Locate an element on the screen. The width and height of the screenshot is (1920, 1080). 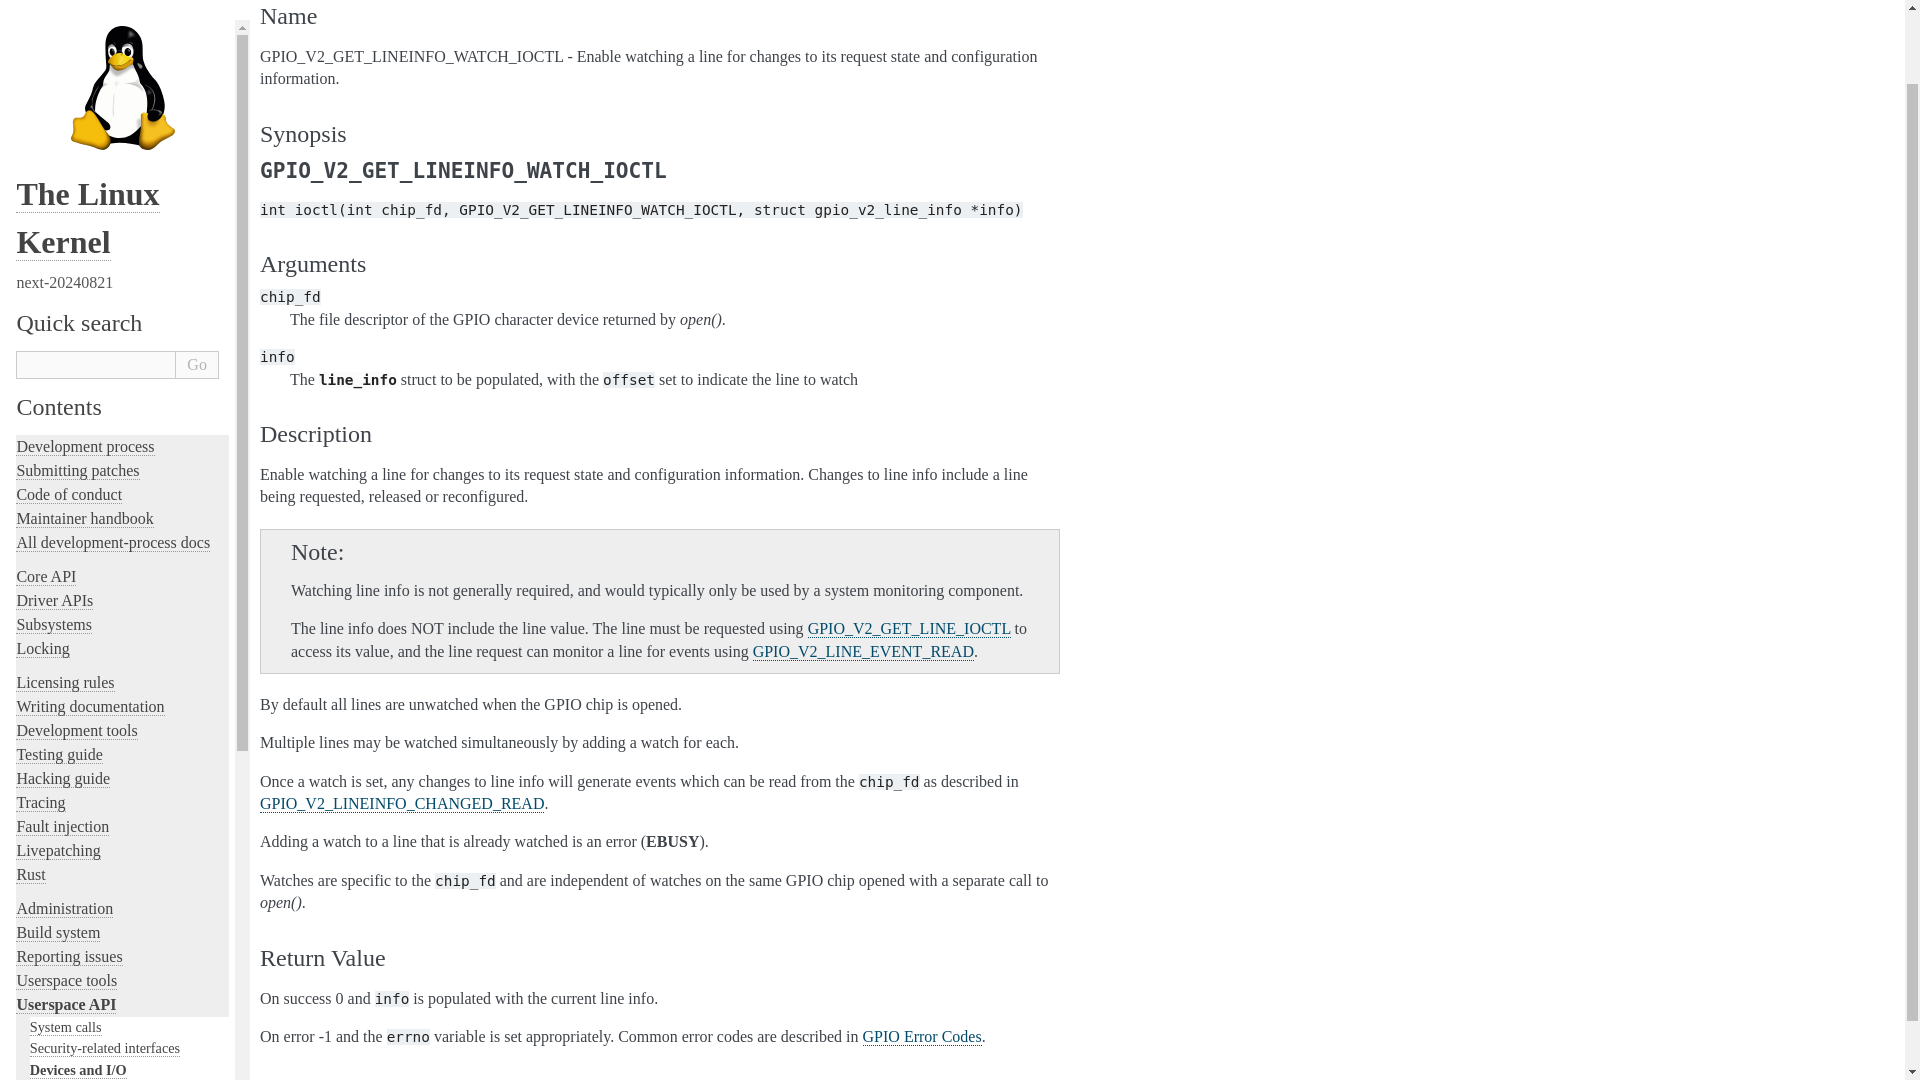
Testing guide is located at coordinates (58, 674).